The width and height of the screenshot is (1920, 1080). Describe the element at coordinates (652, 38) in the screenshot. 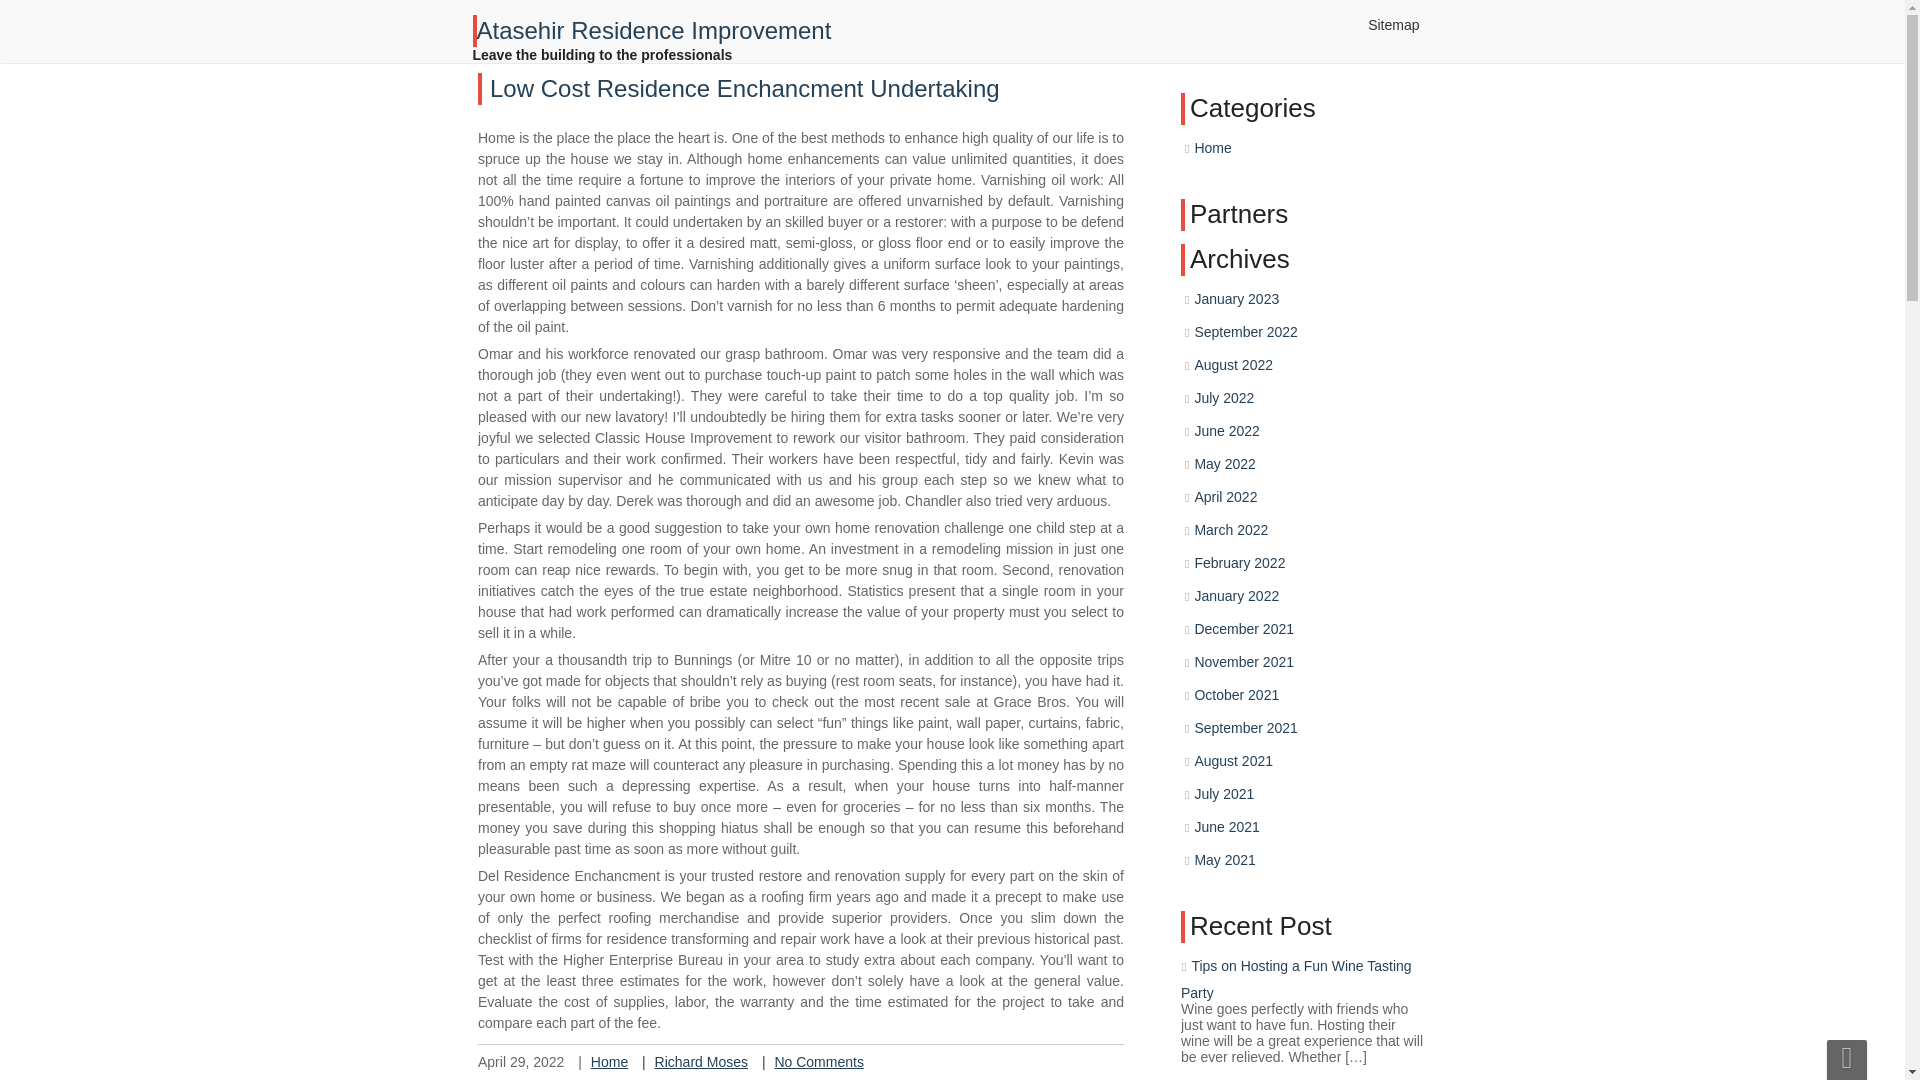

I see `Atasehir Residence Improvement` at that location.